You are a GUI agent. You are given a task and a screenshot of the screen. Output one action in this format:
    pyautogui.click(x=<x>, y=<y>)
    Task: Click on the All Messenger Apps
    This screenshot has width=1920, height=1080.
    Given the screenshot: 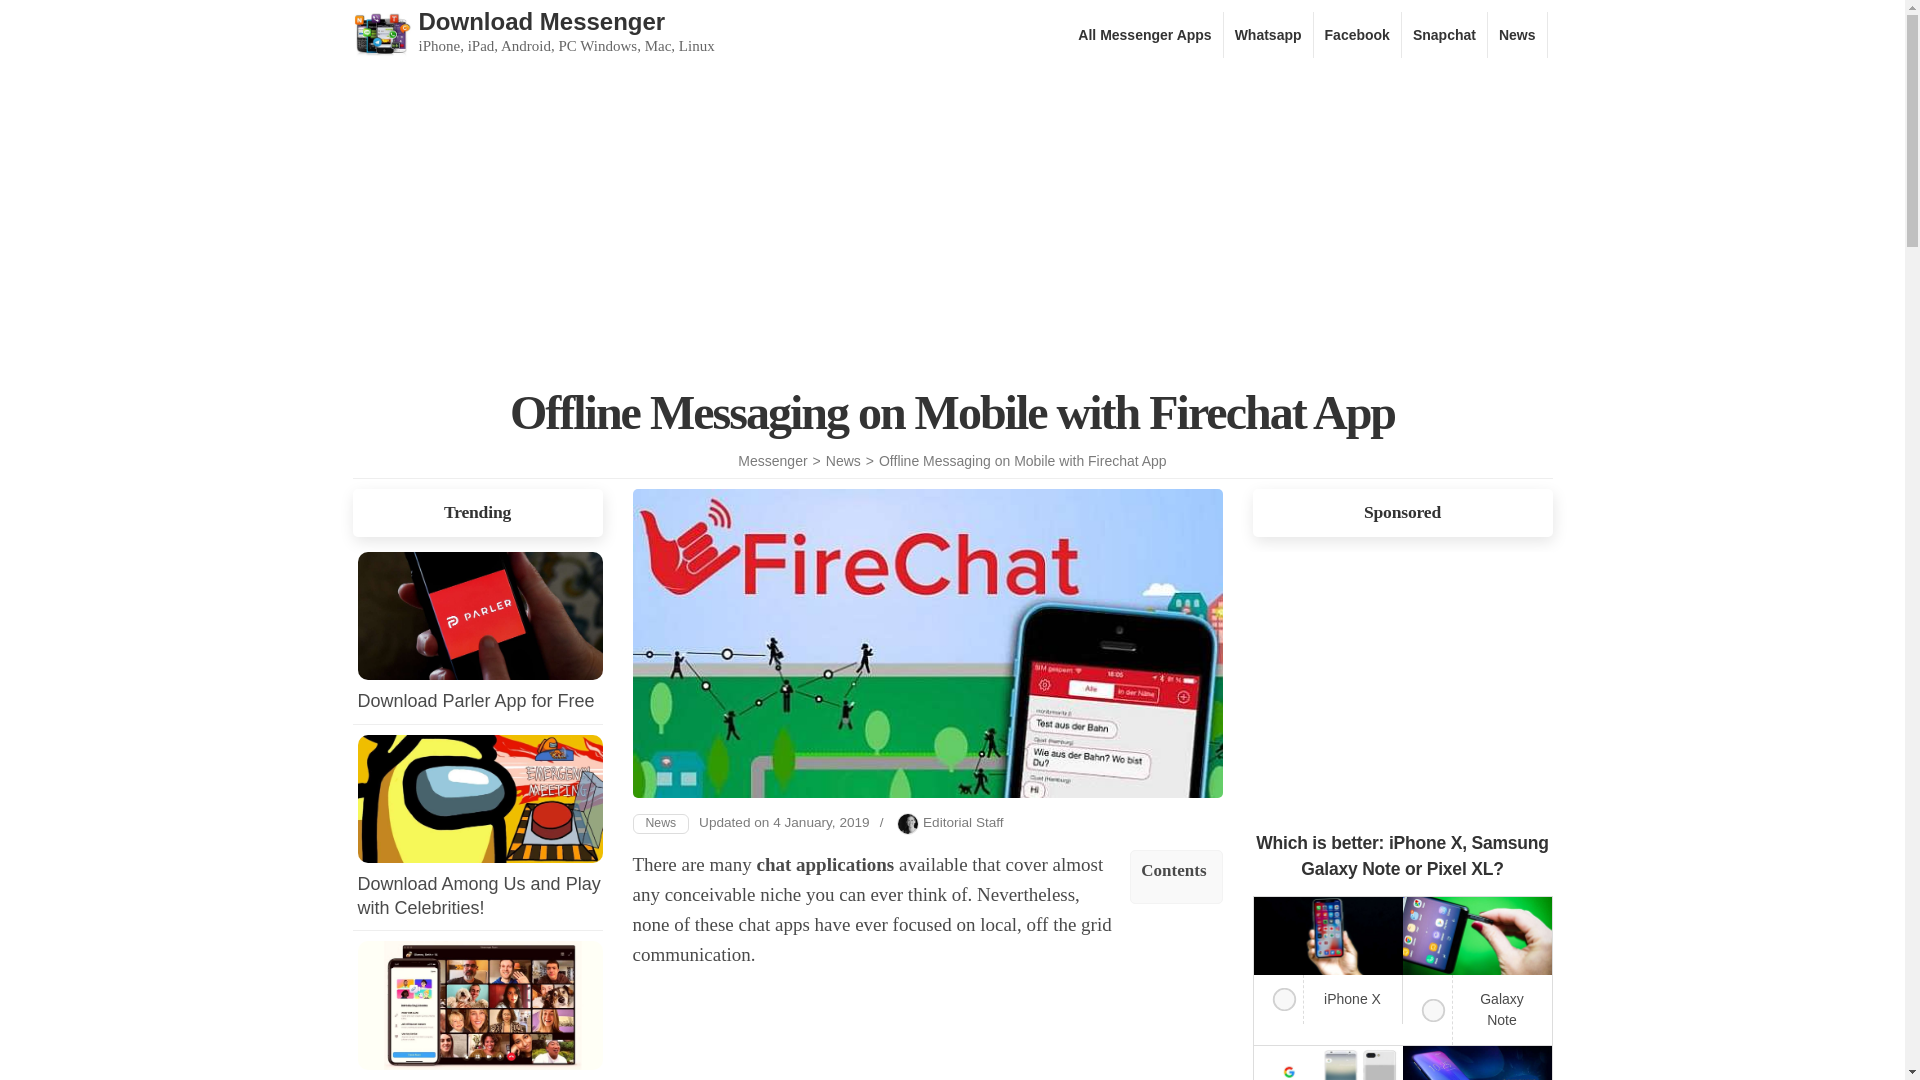 What is the action you would take?
    pyautogui.click(x=1144, y=34)
    